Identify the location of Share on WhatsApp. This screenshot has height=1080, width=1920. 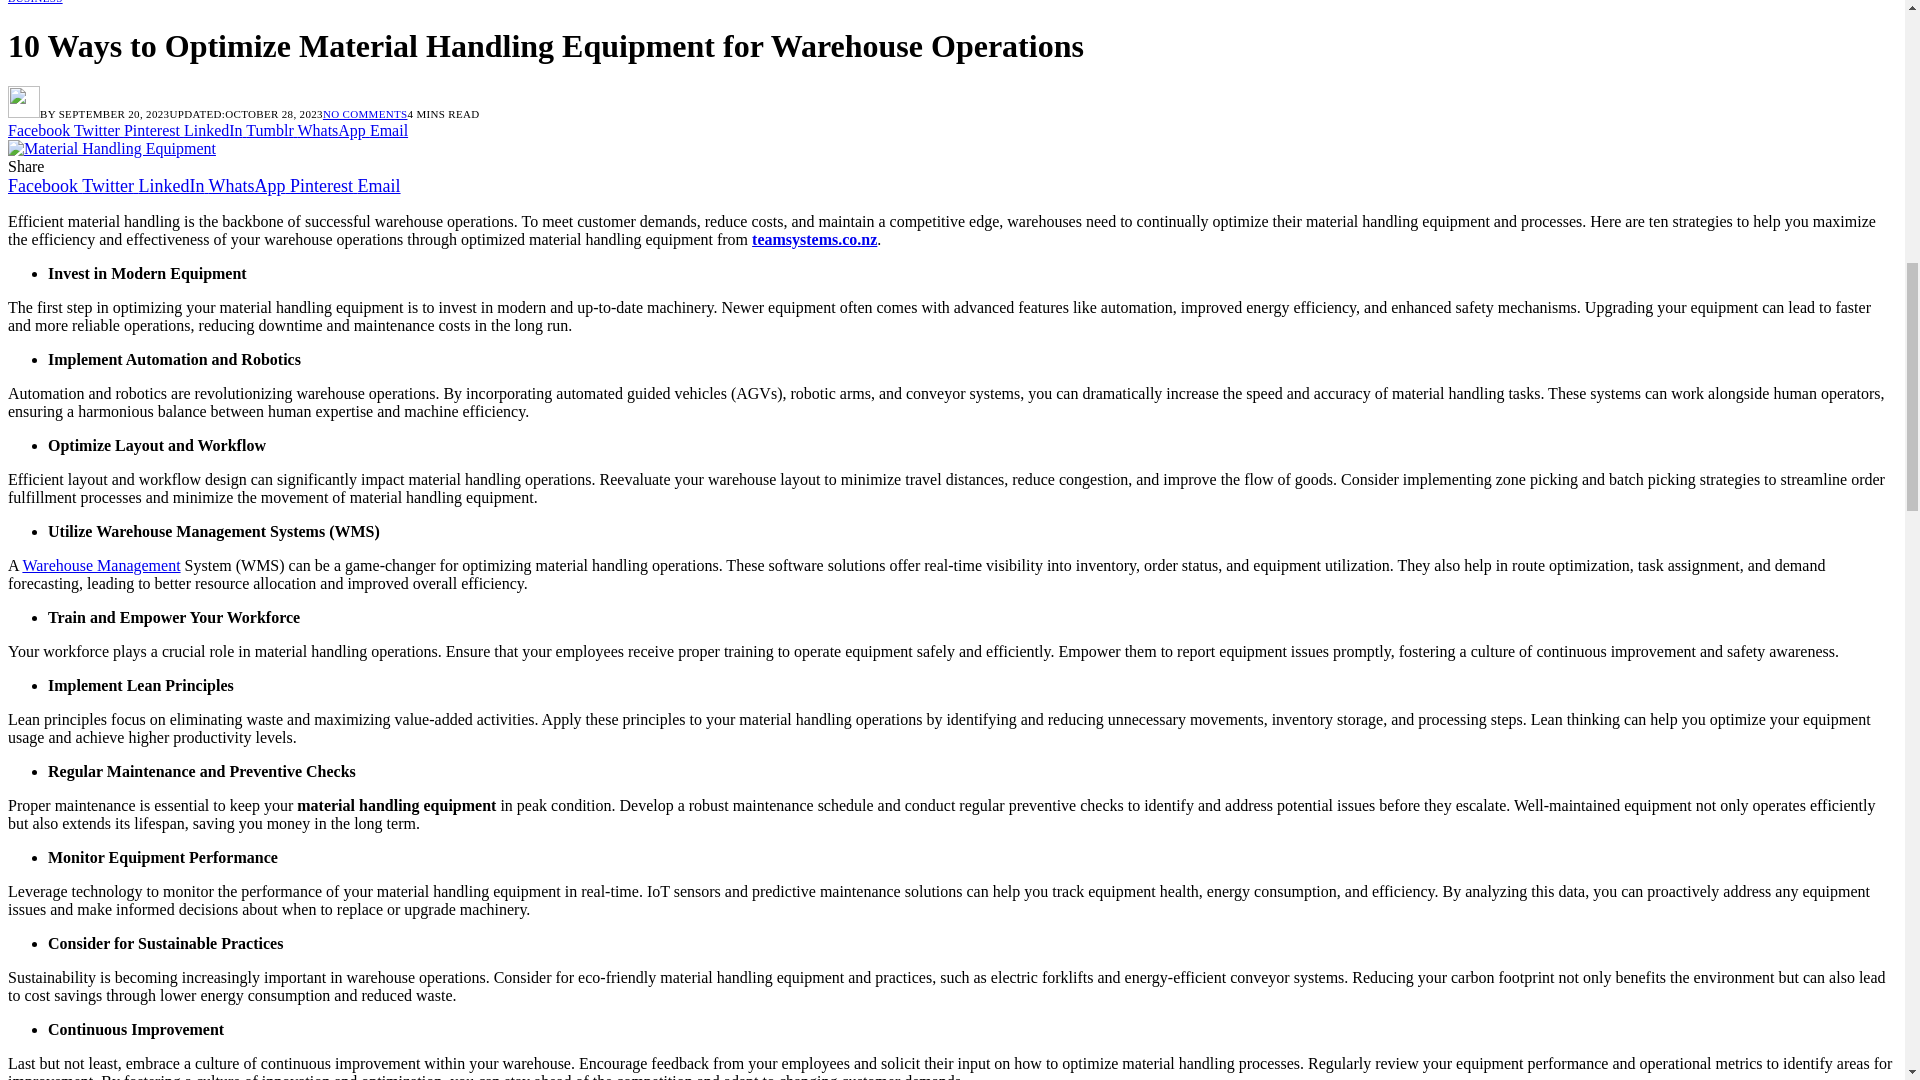
(332, 130).